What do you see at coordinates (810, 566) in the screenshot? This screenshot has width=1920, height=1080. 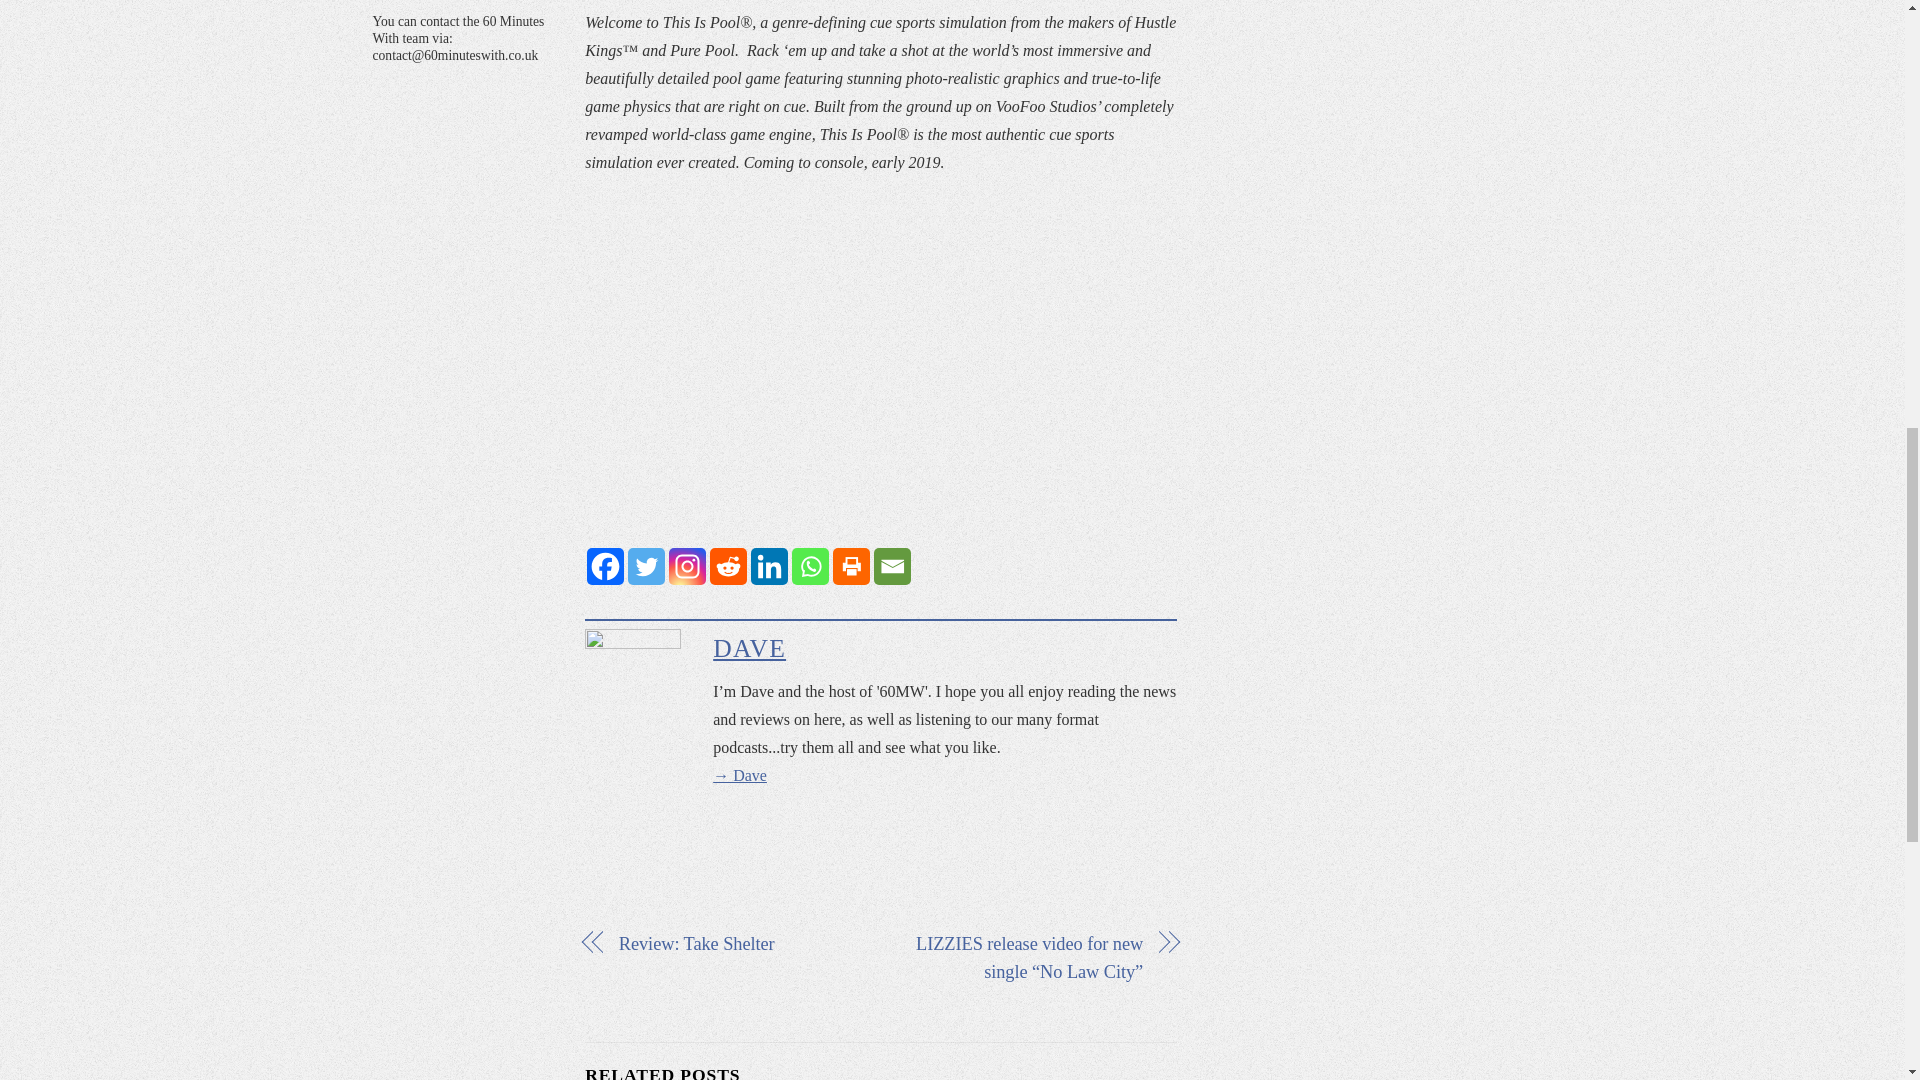 I see `Whatsapp` at bounding box center [810, 566].